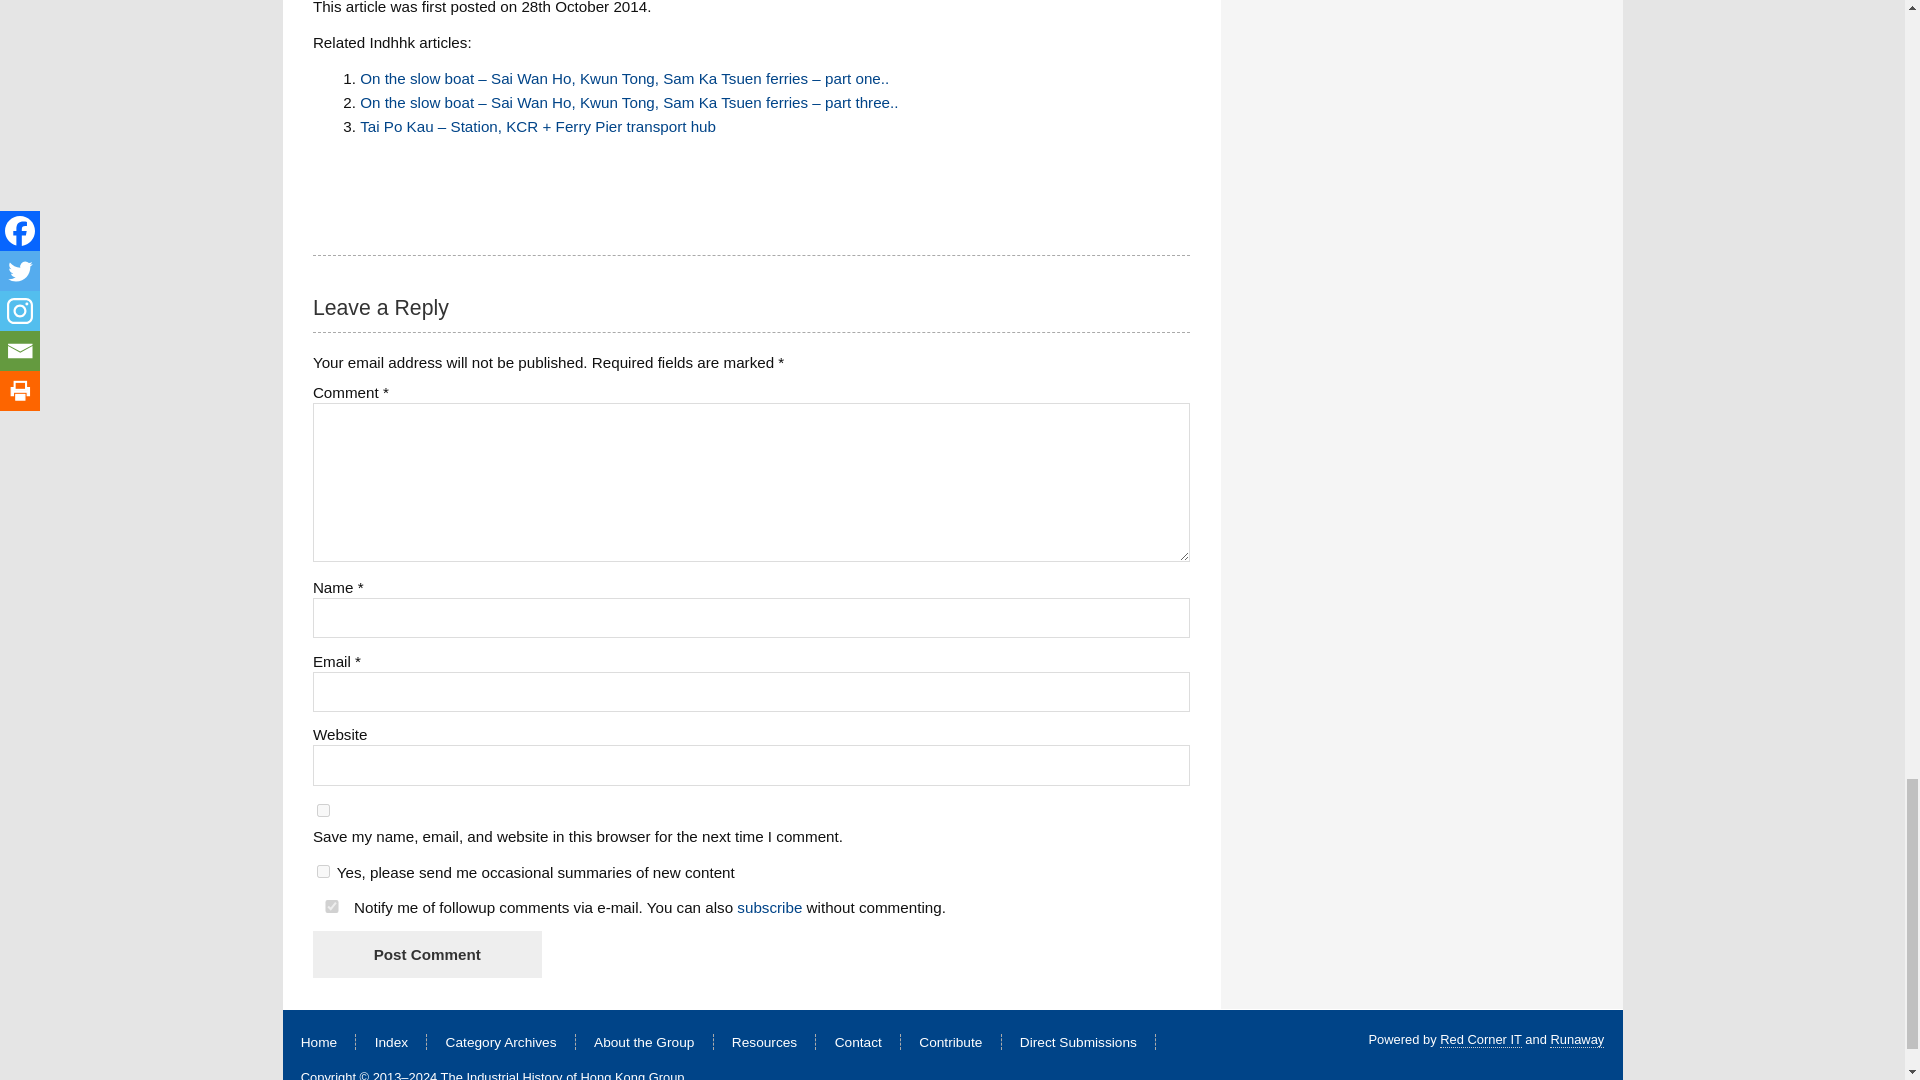 The height and width of the screenshot is (1080, 1920). I want to click on 1, so click(323, 872).